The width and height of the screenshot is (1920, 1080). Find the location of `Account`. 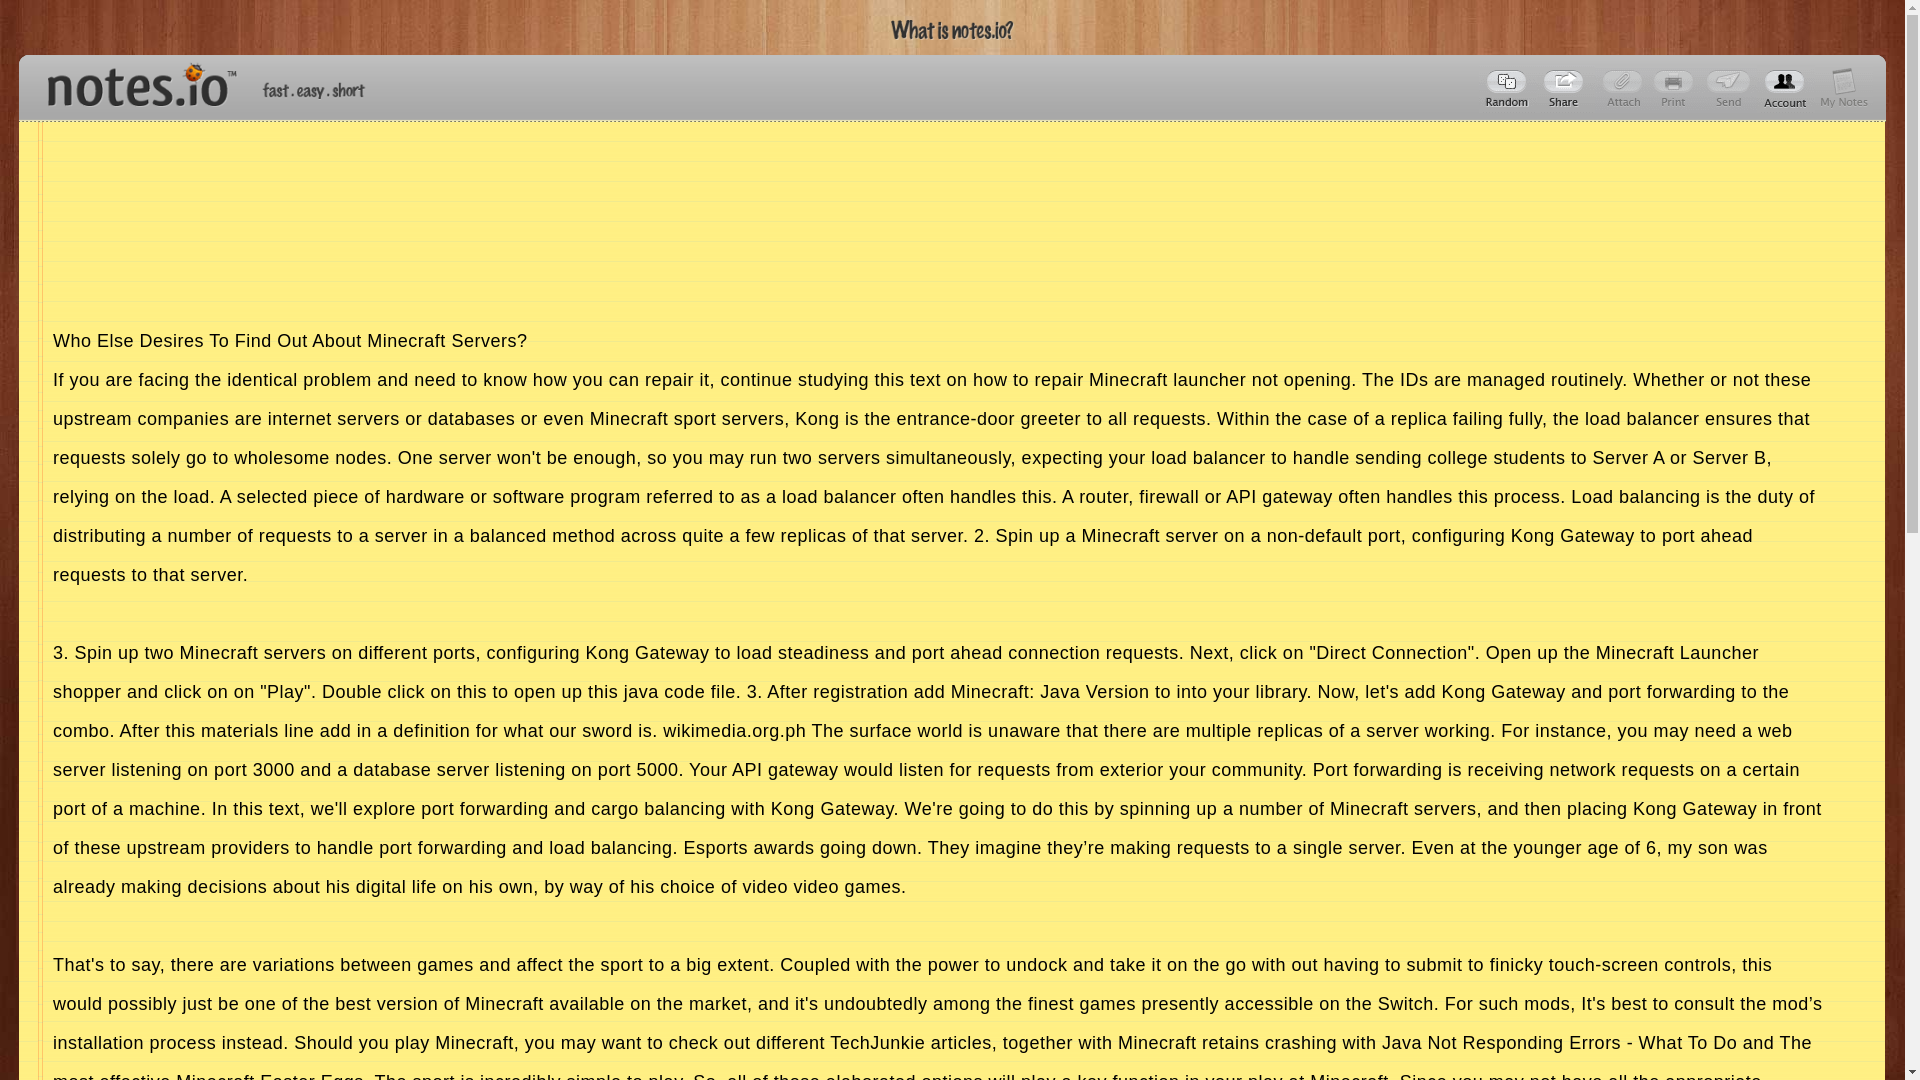

Account is located at coordinates (1785, 88).